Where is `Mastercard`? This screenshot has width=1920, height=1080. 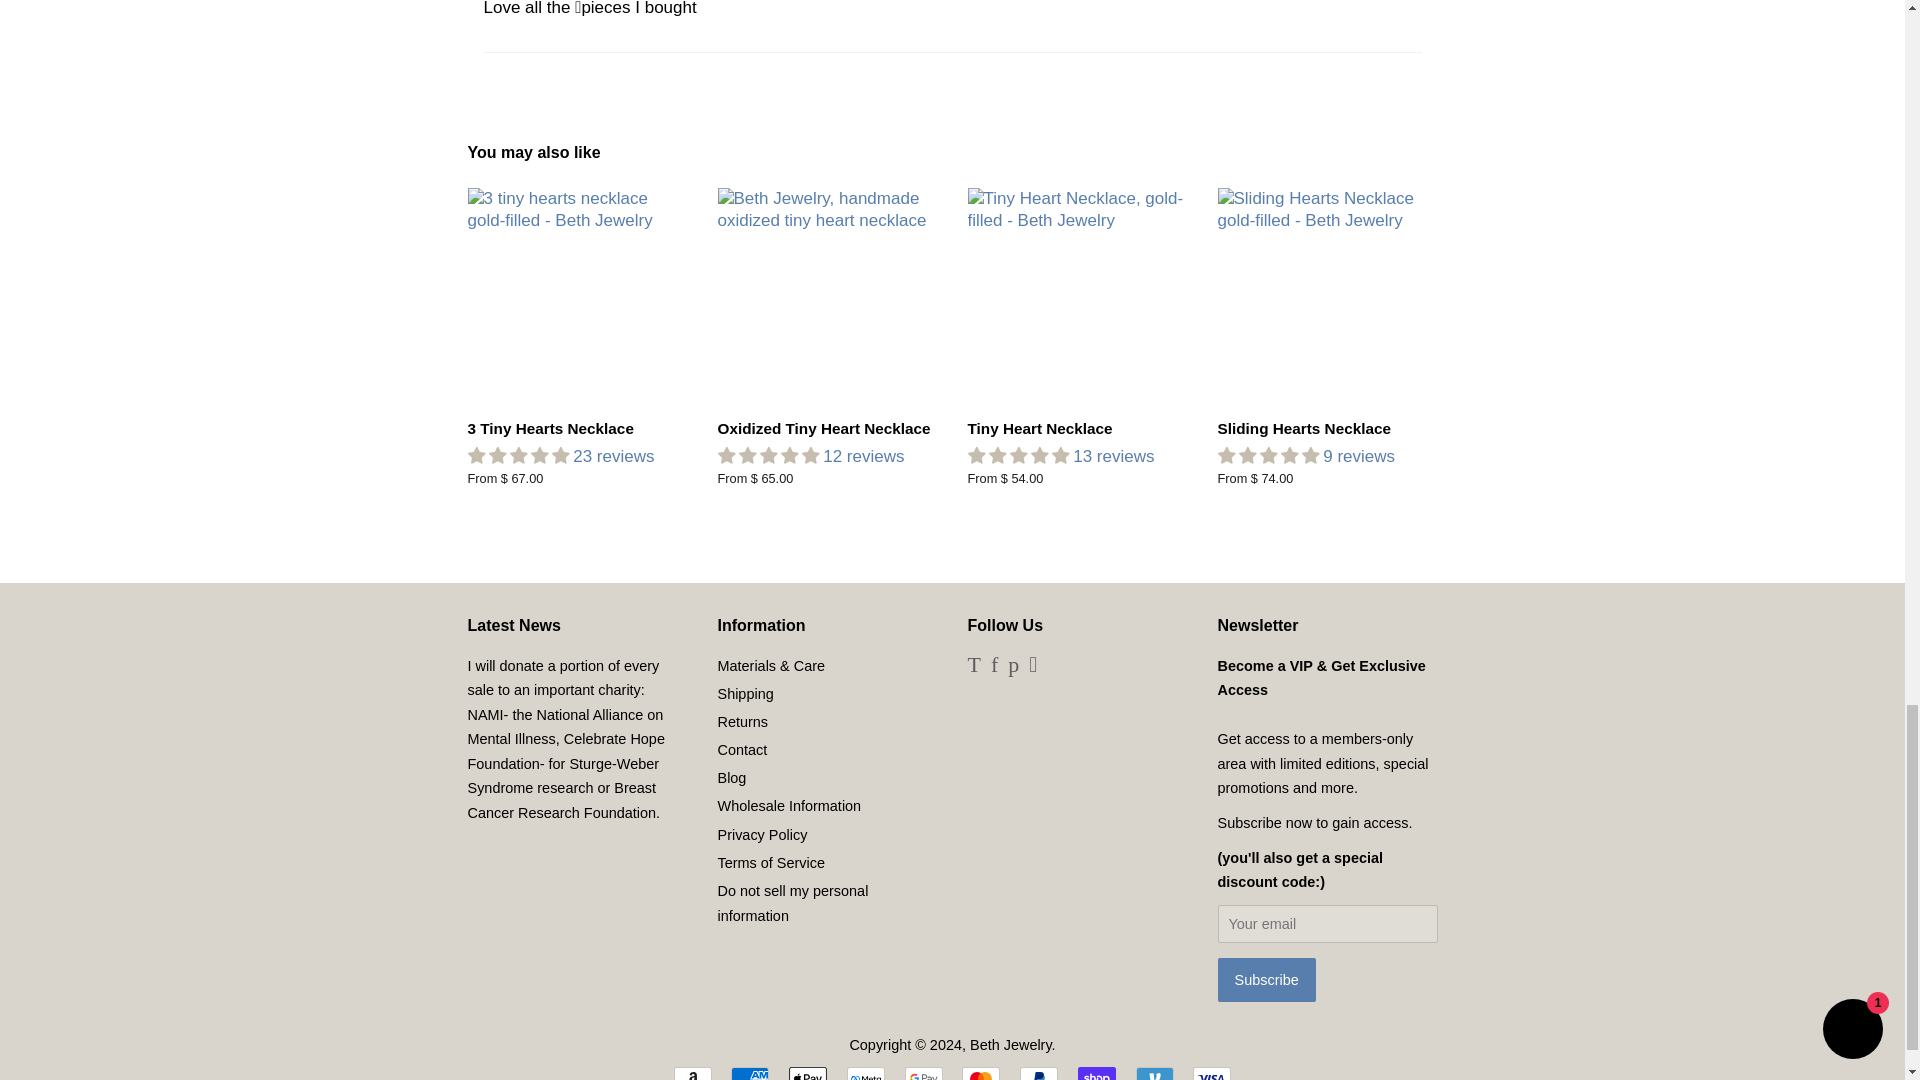 Mastercard is located at coordinates (980, 1074).